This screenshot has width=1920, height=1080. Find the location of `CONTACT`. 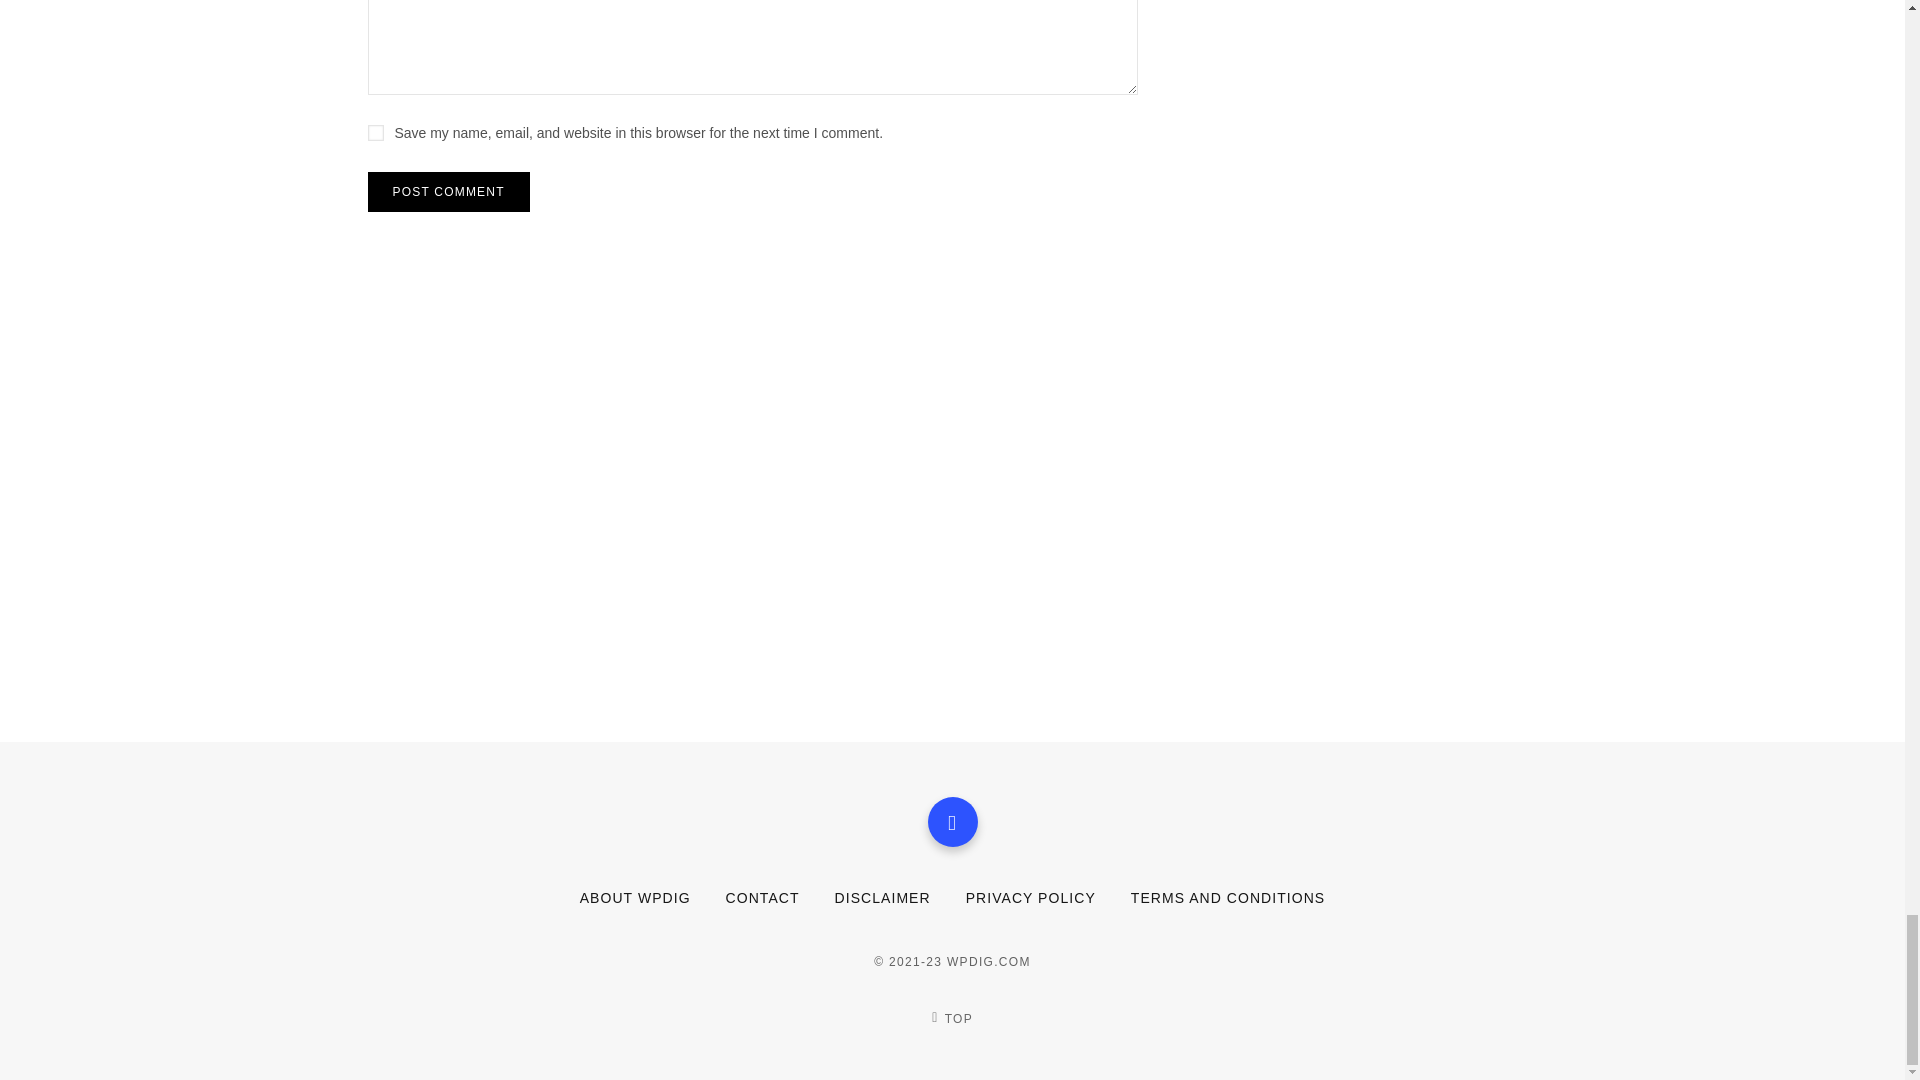

CONTACT is located at coordinates (762, 898).